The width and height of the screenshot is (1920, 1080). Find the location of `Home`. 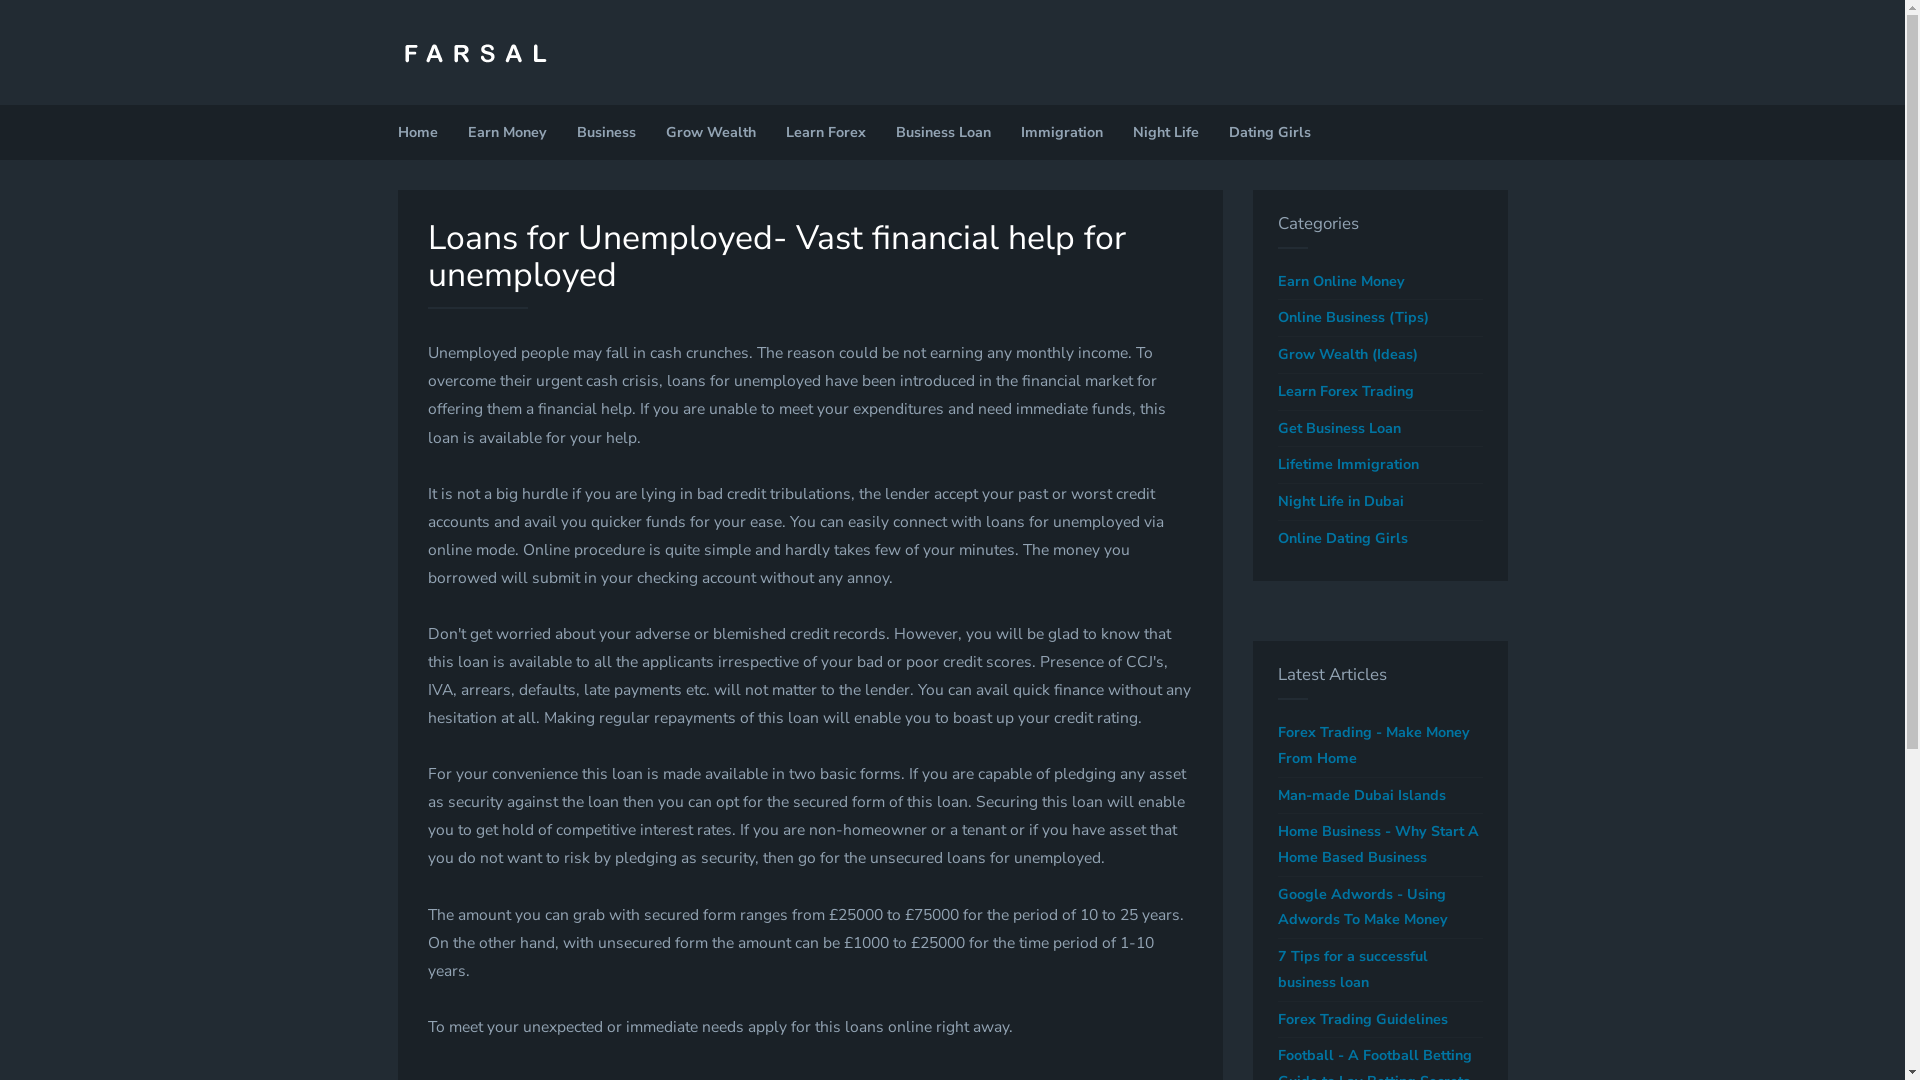

Home is located at coordinates (417, 132).